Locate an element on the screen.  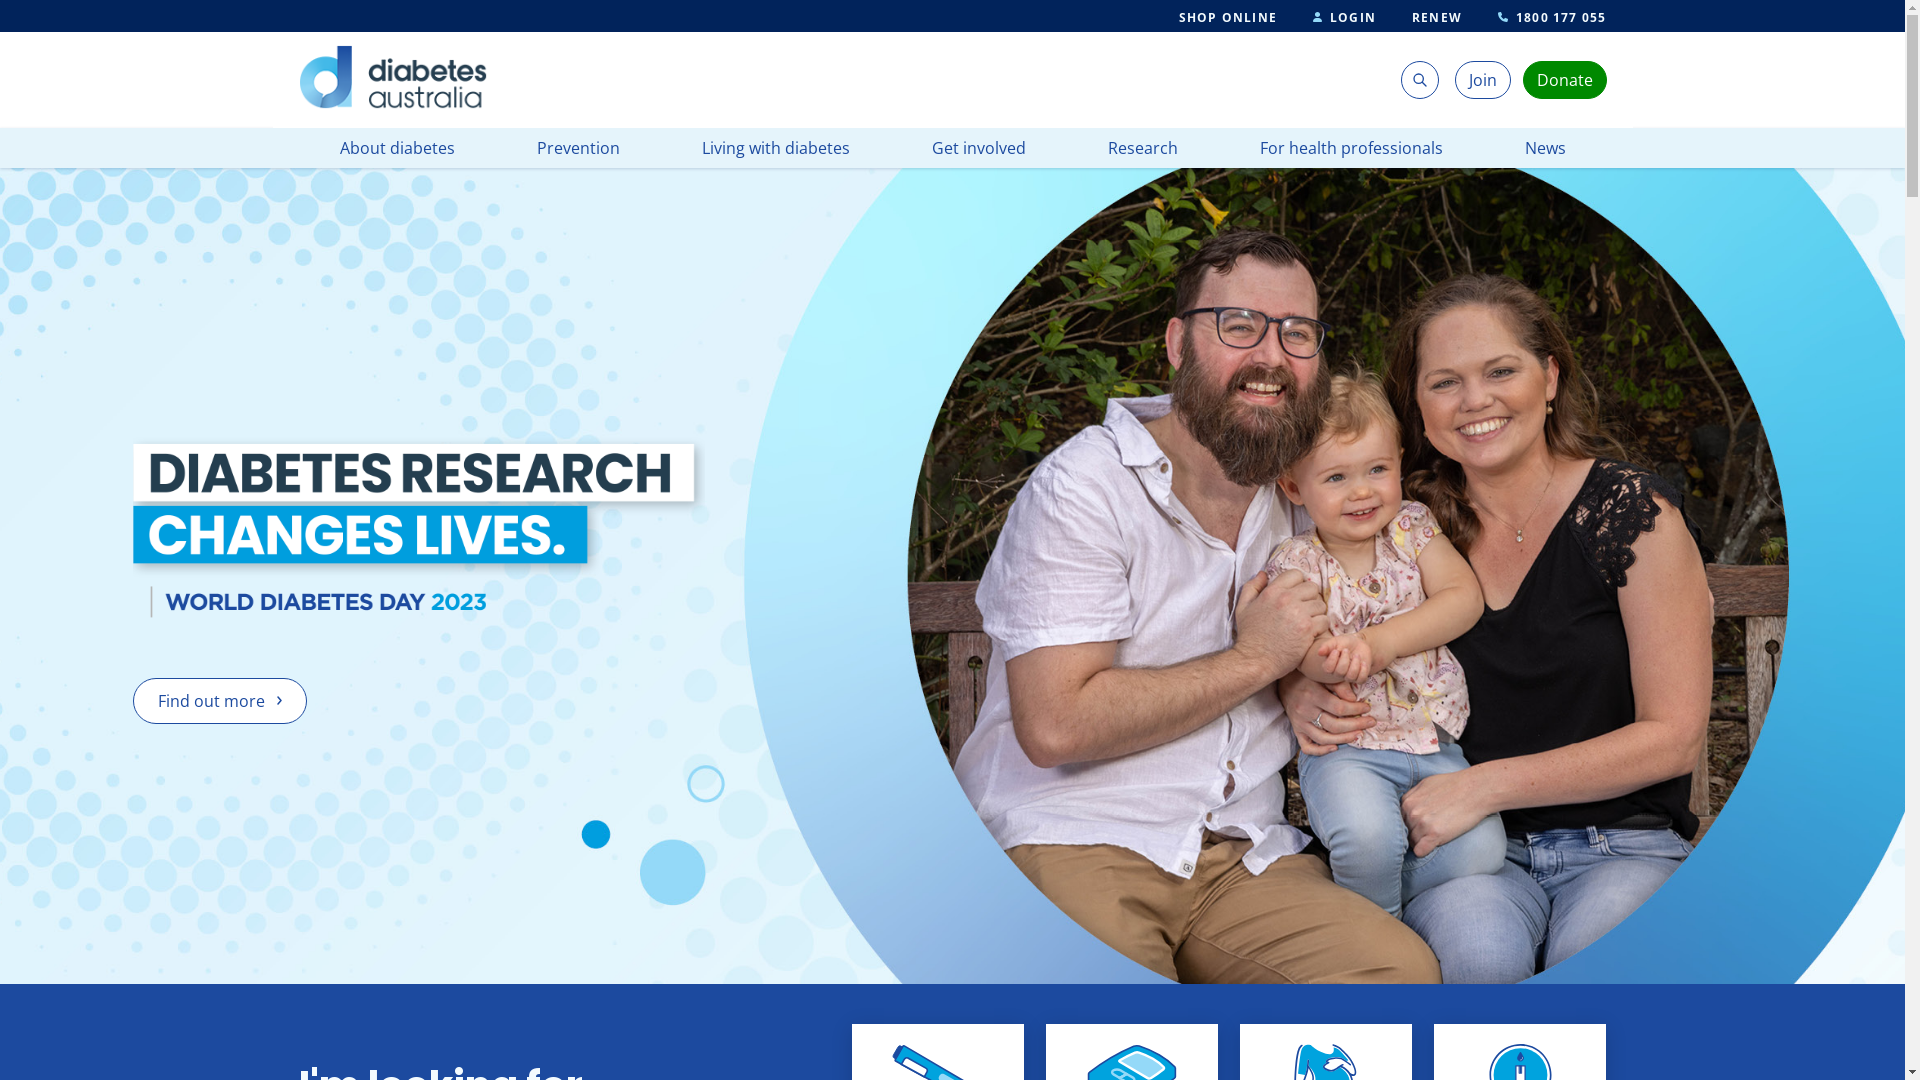
LOGIN is located at coordinates (1344, 18).